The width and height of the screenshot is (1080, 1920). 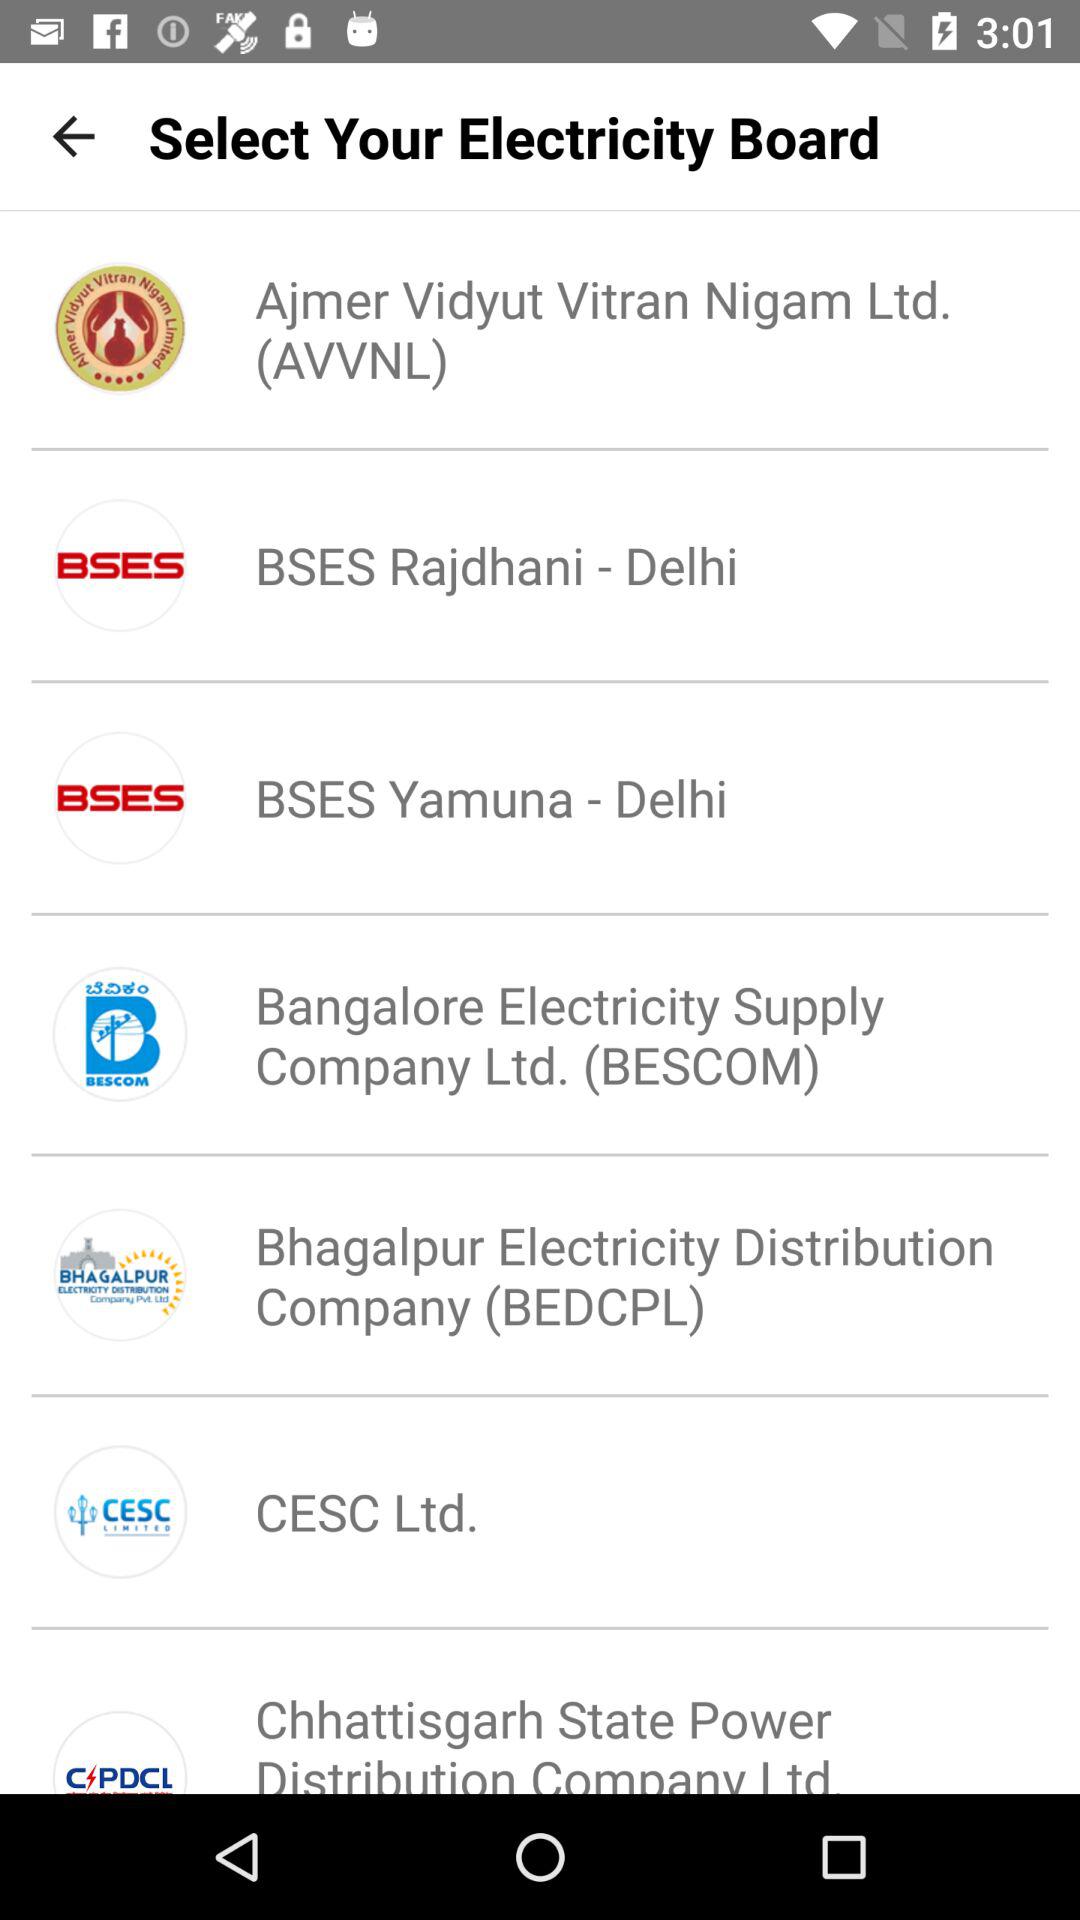 I want to click on turn off the bangalore electricity supply item, so click(x=607, y=1034).